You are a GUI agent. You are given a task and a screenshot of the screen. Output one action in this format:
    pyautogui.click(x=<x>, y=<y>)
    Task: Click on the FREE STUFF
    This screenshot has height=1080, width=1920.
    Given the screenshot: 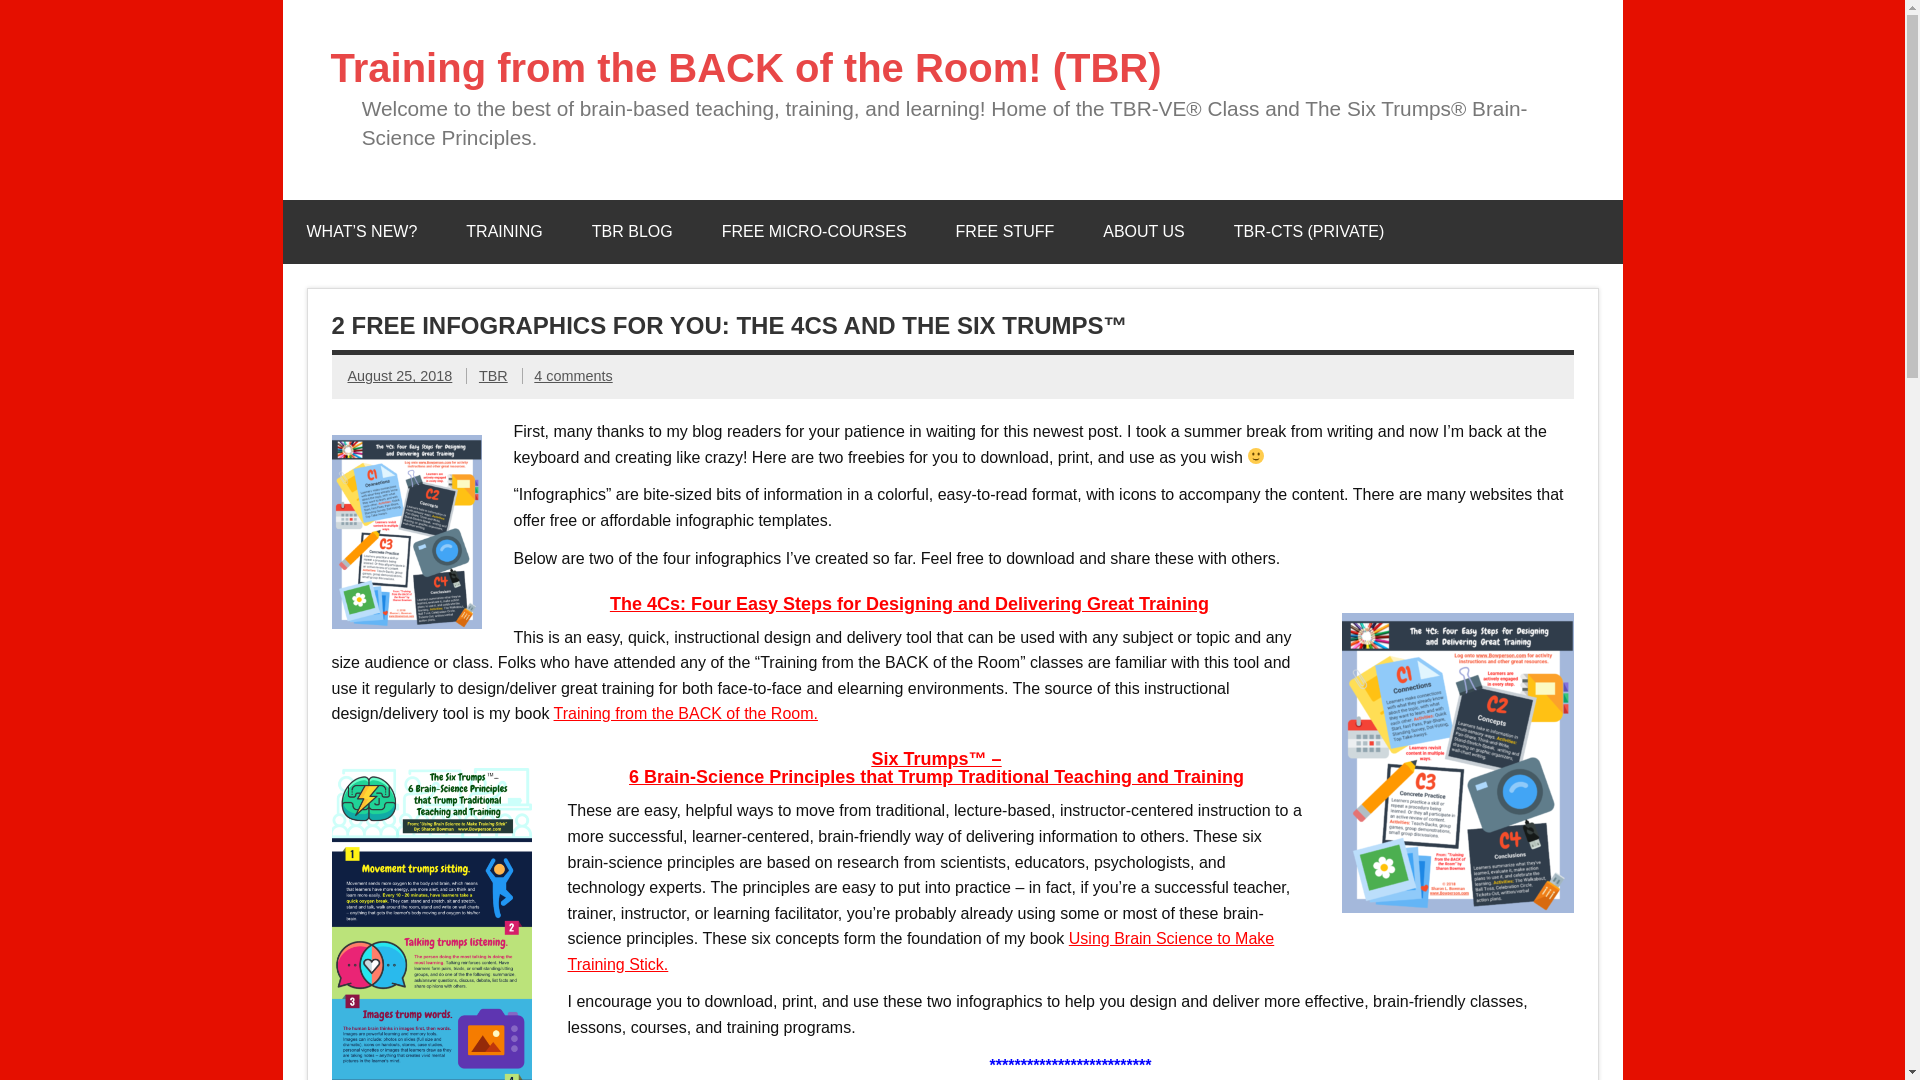 What is the action you would take?
    pyautogui.click(x=1005, y=231)
    